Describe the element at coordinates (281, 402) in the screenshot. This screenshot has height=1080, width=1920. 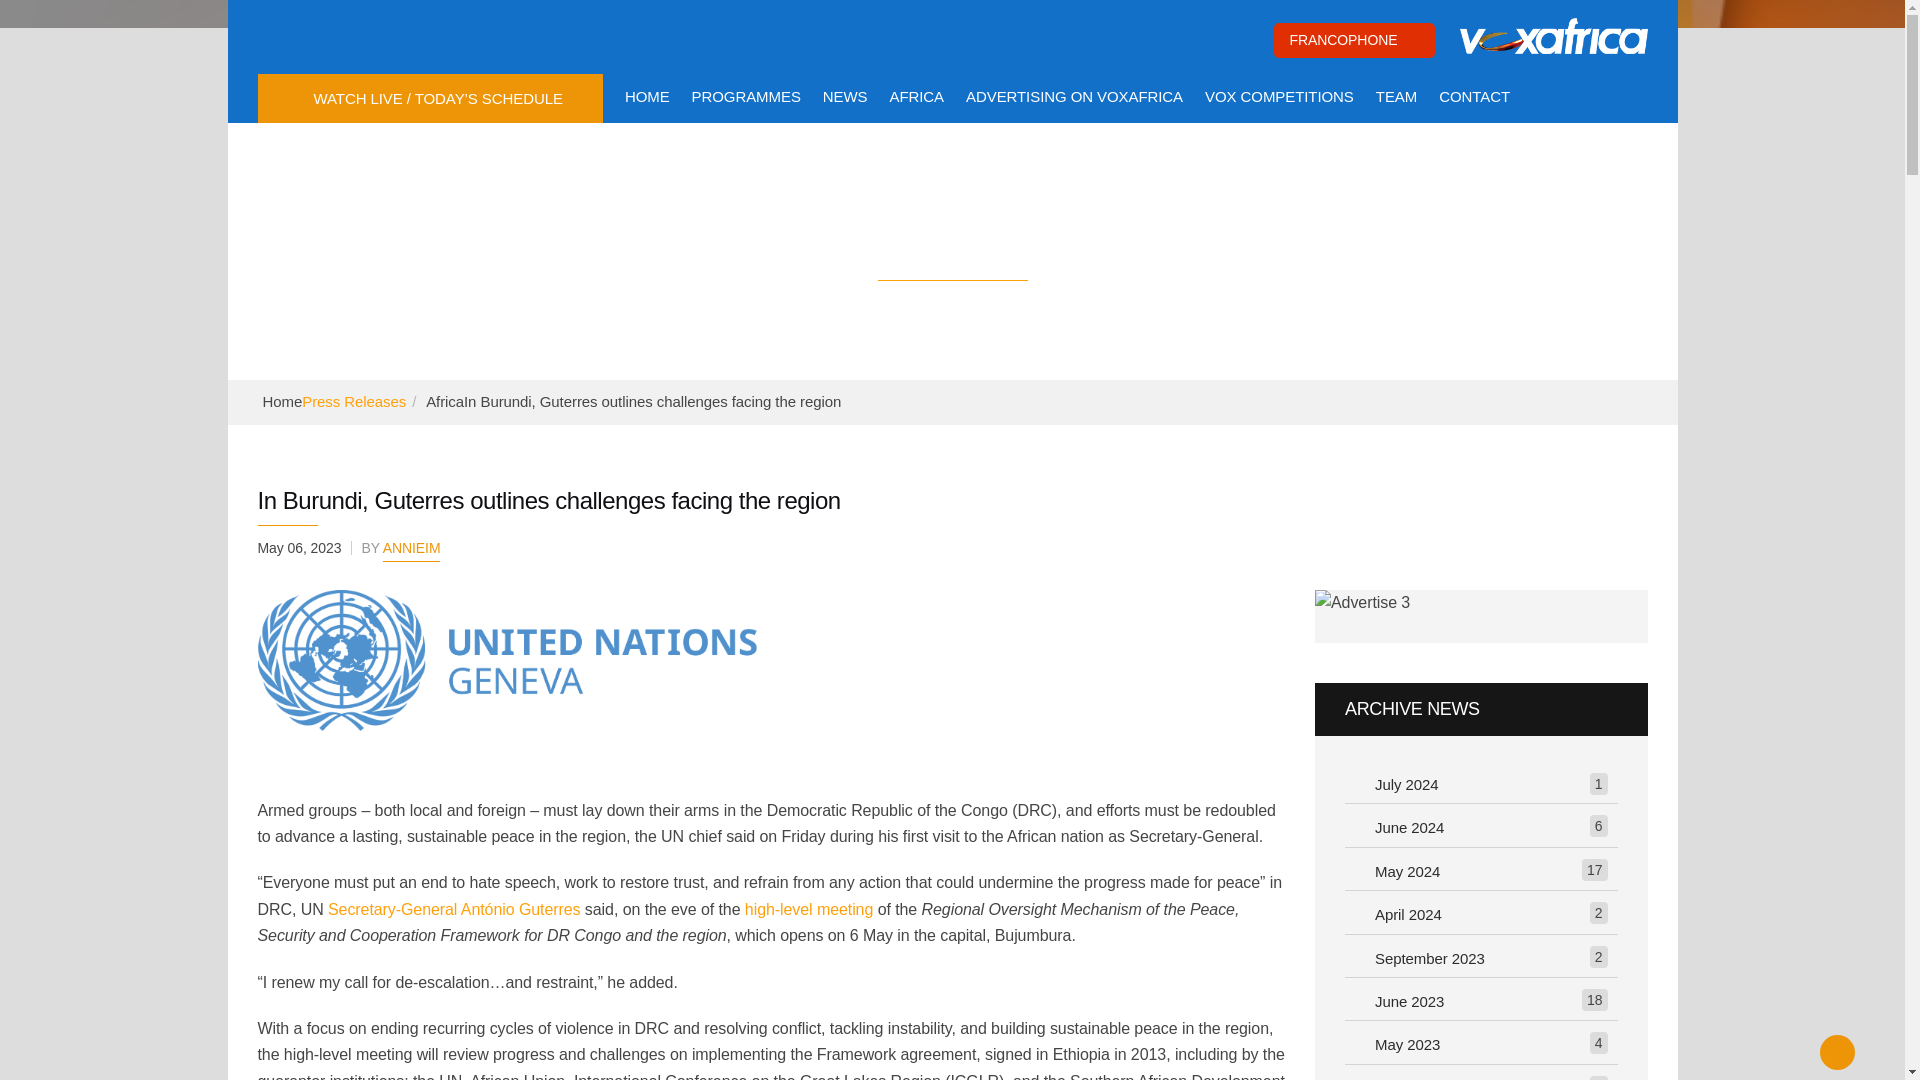
I see `Home` at that location.